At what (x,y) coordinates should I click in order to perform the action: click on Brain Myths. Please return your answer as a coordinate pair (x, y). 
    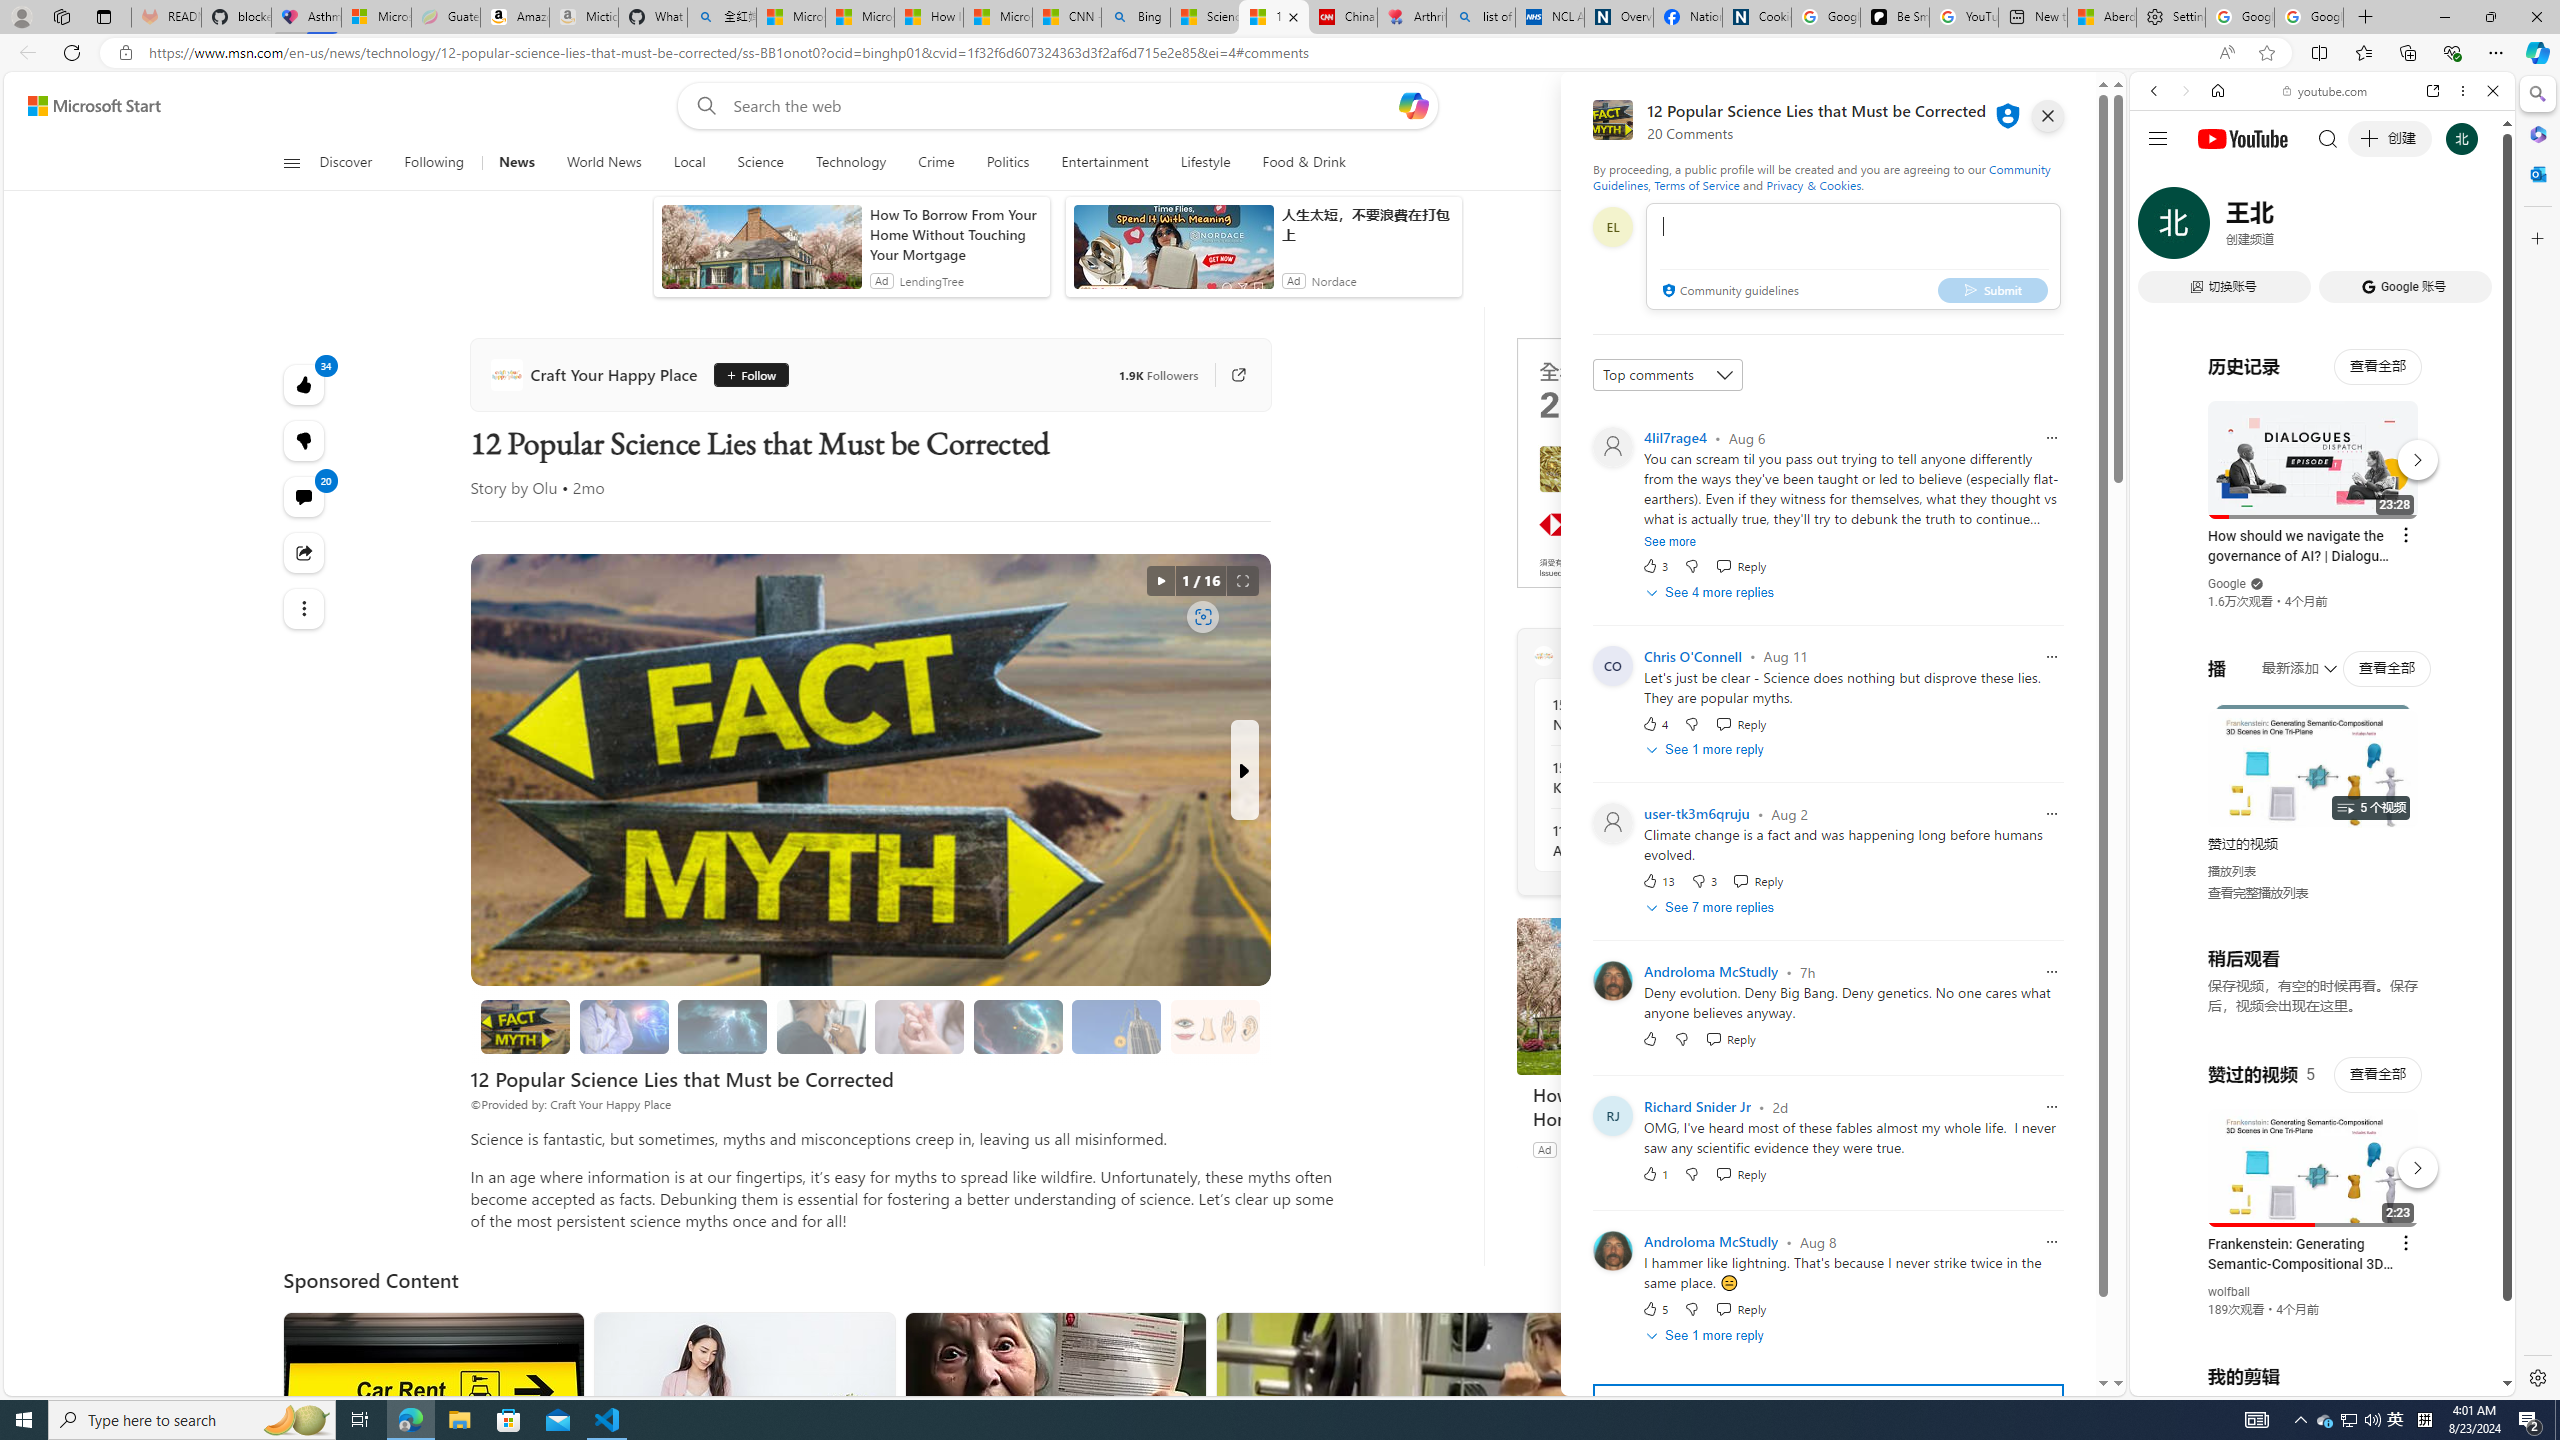
    Looking at the image, I should click on (623, 1026).